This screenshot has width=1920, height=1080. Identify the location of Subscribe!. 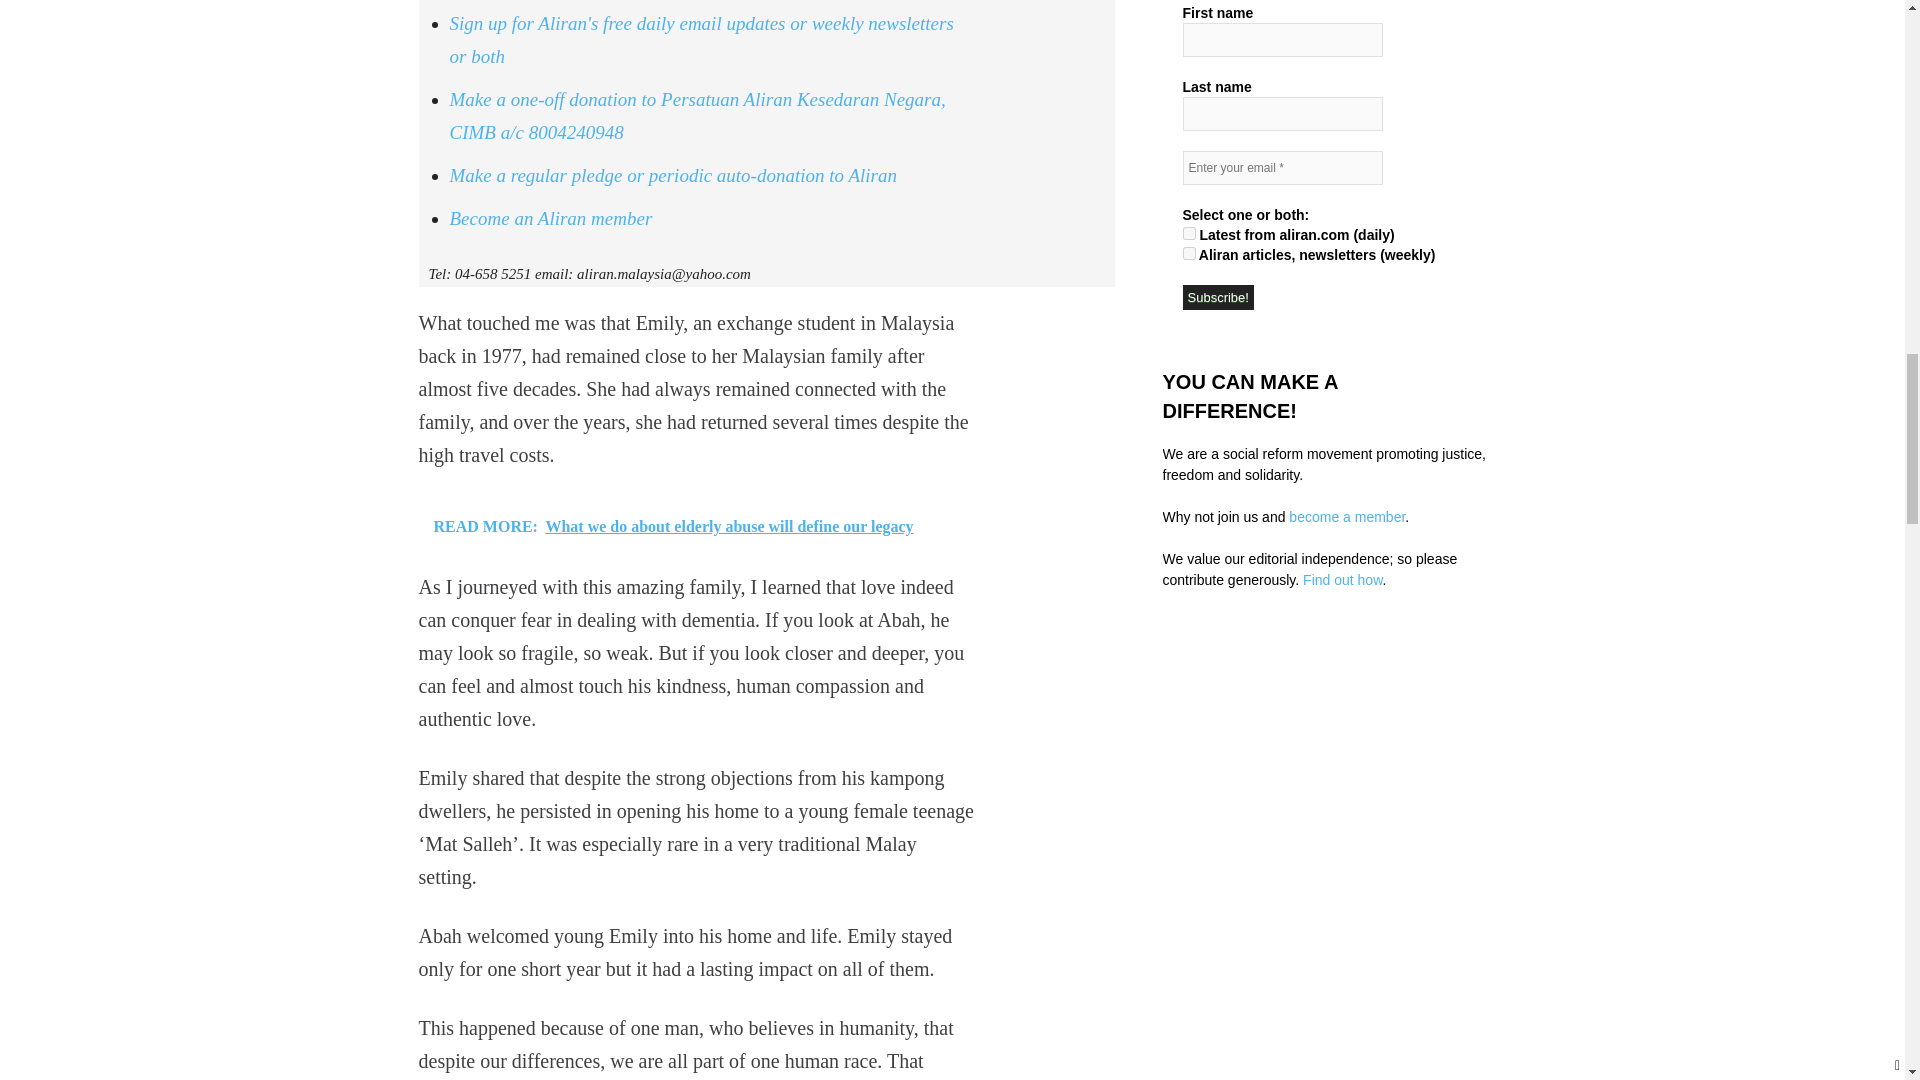
(1218, 297).